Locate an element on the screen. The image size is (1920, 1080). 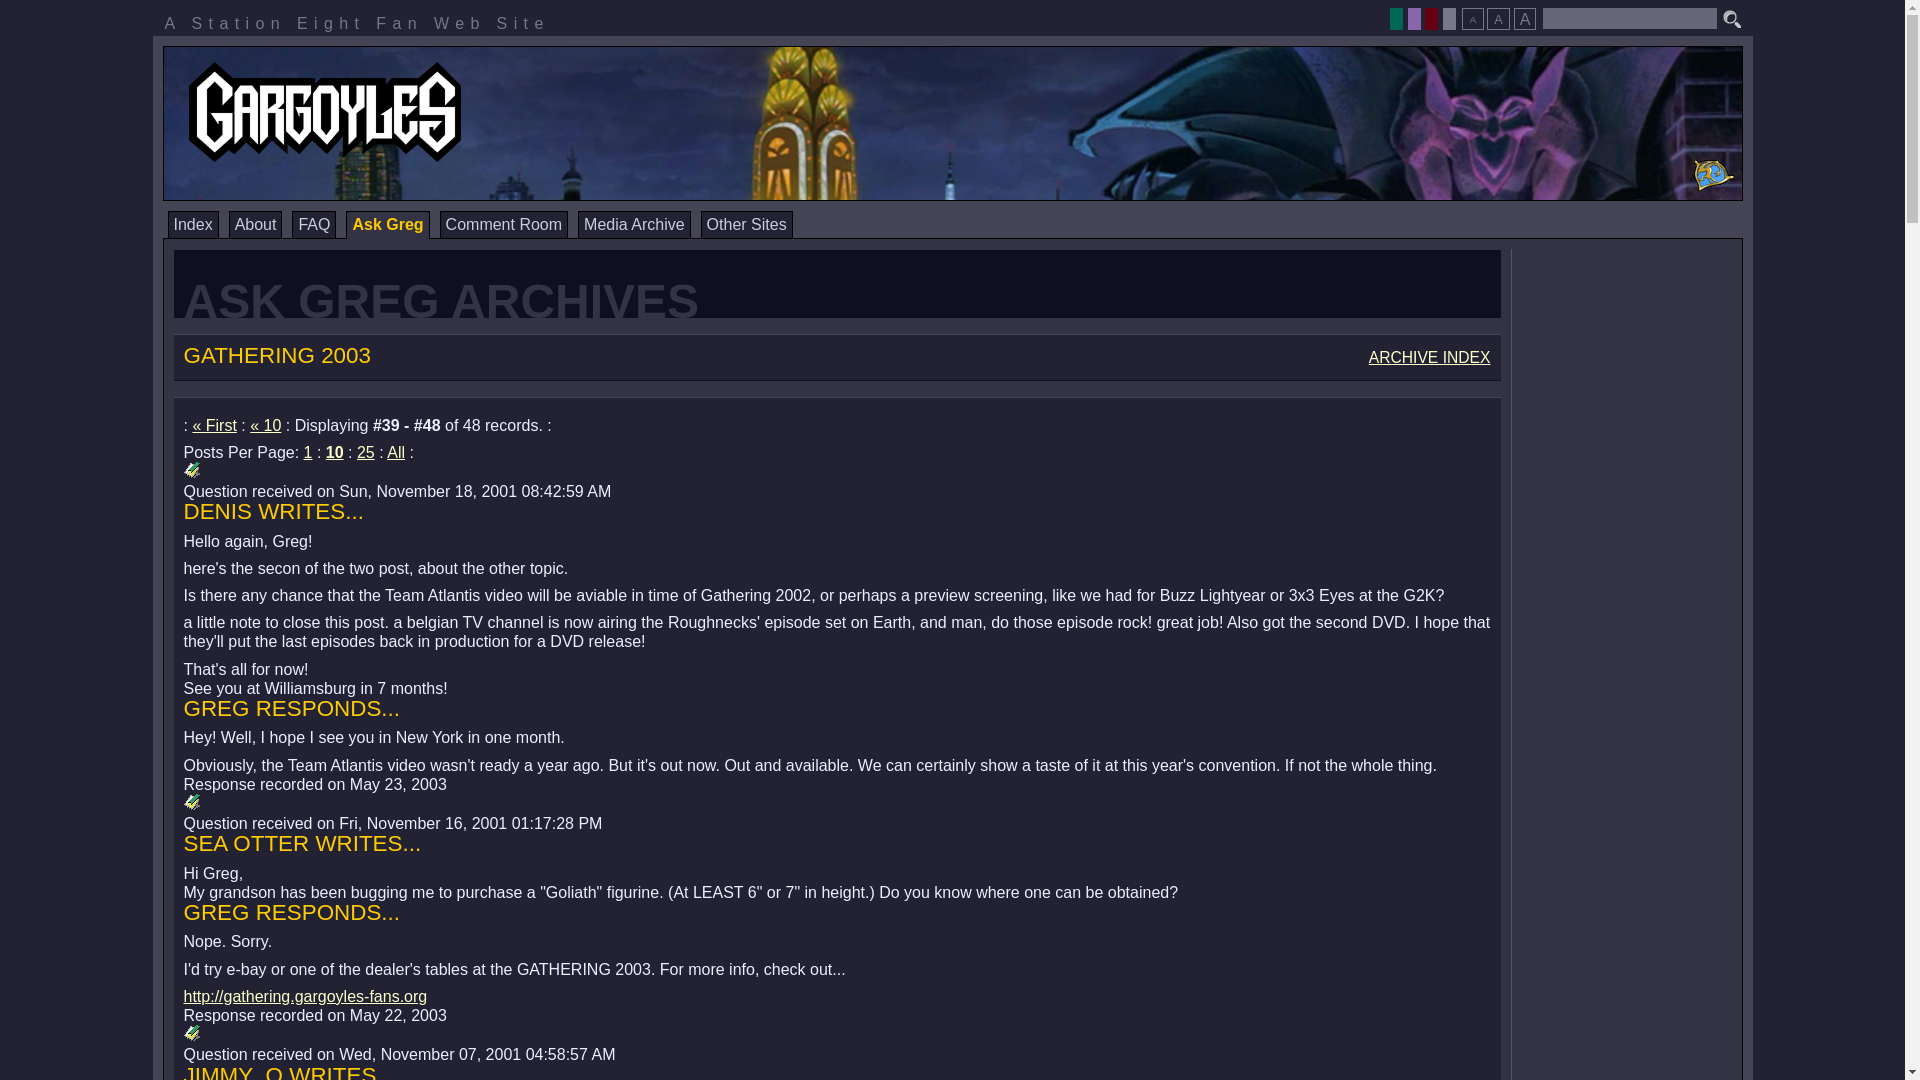
Large Font Size is located at coordinates (1525, 18).